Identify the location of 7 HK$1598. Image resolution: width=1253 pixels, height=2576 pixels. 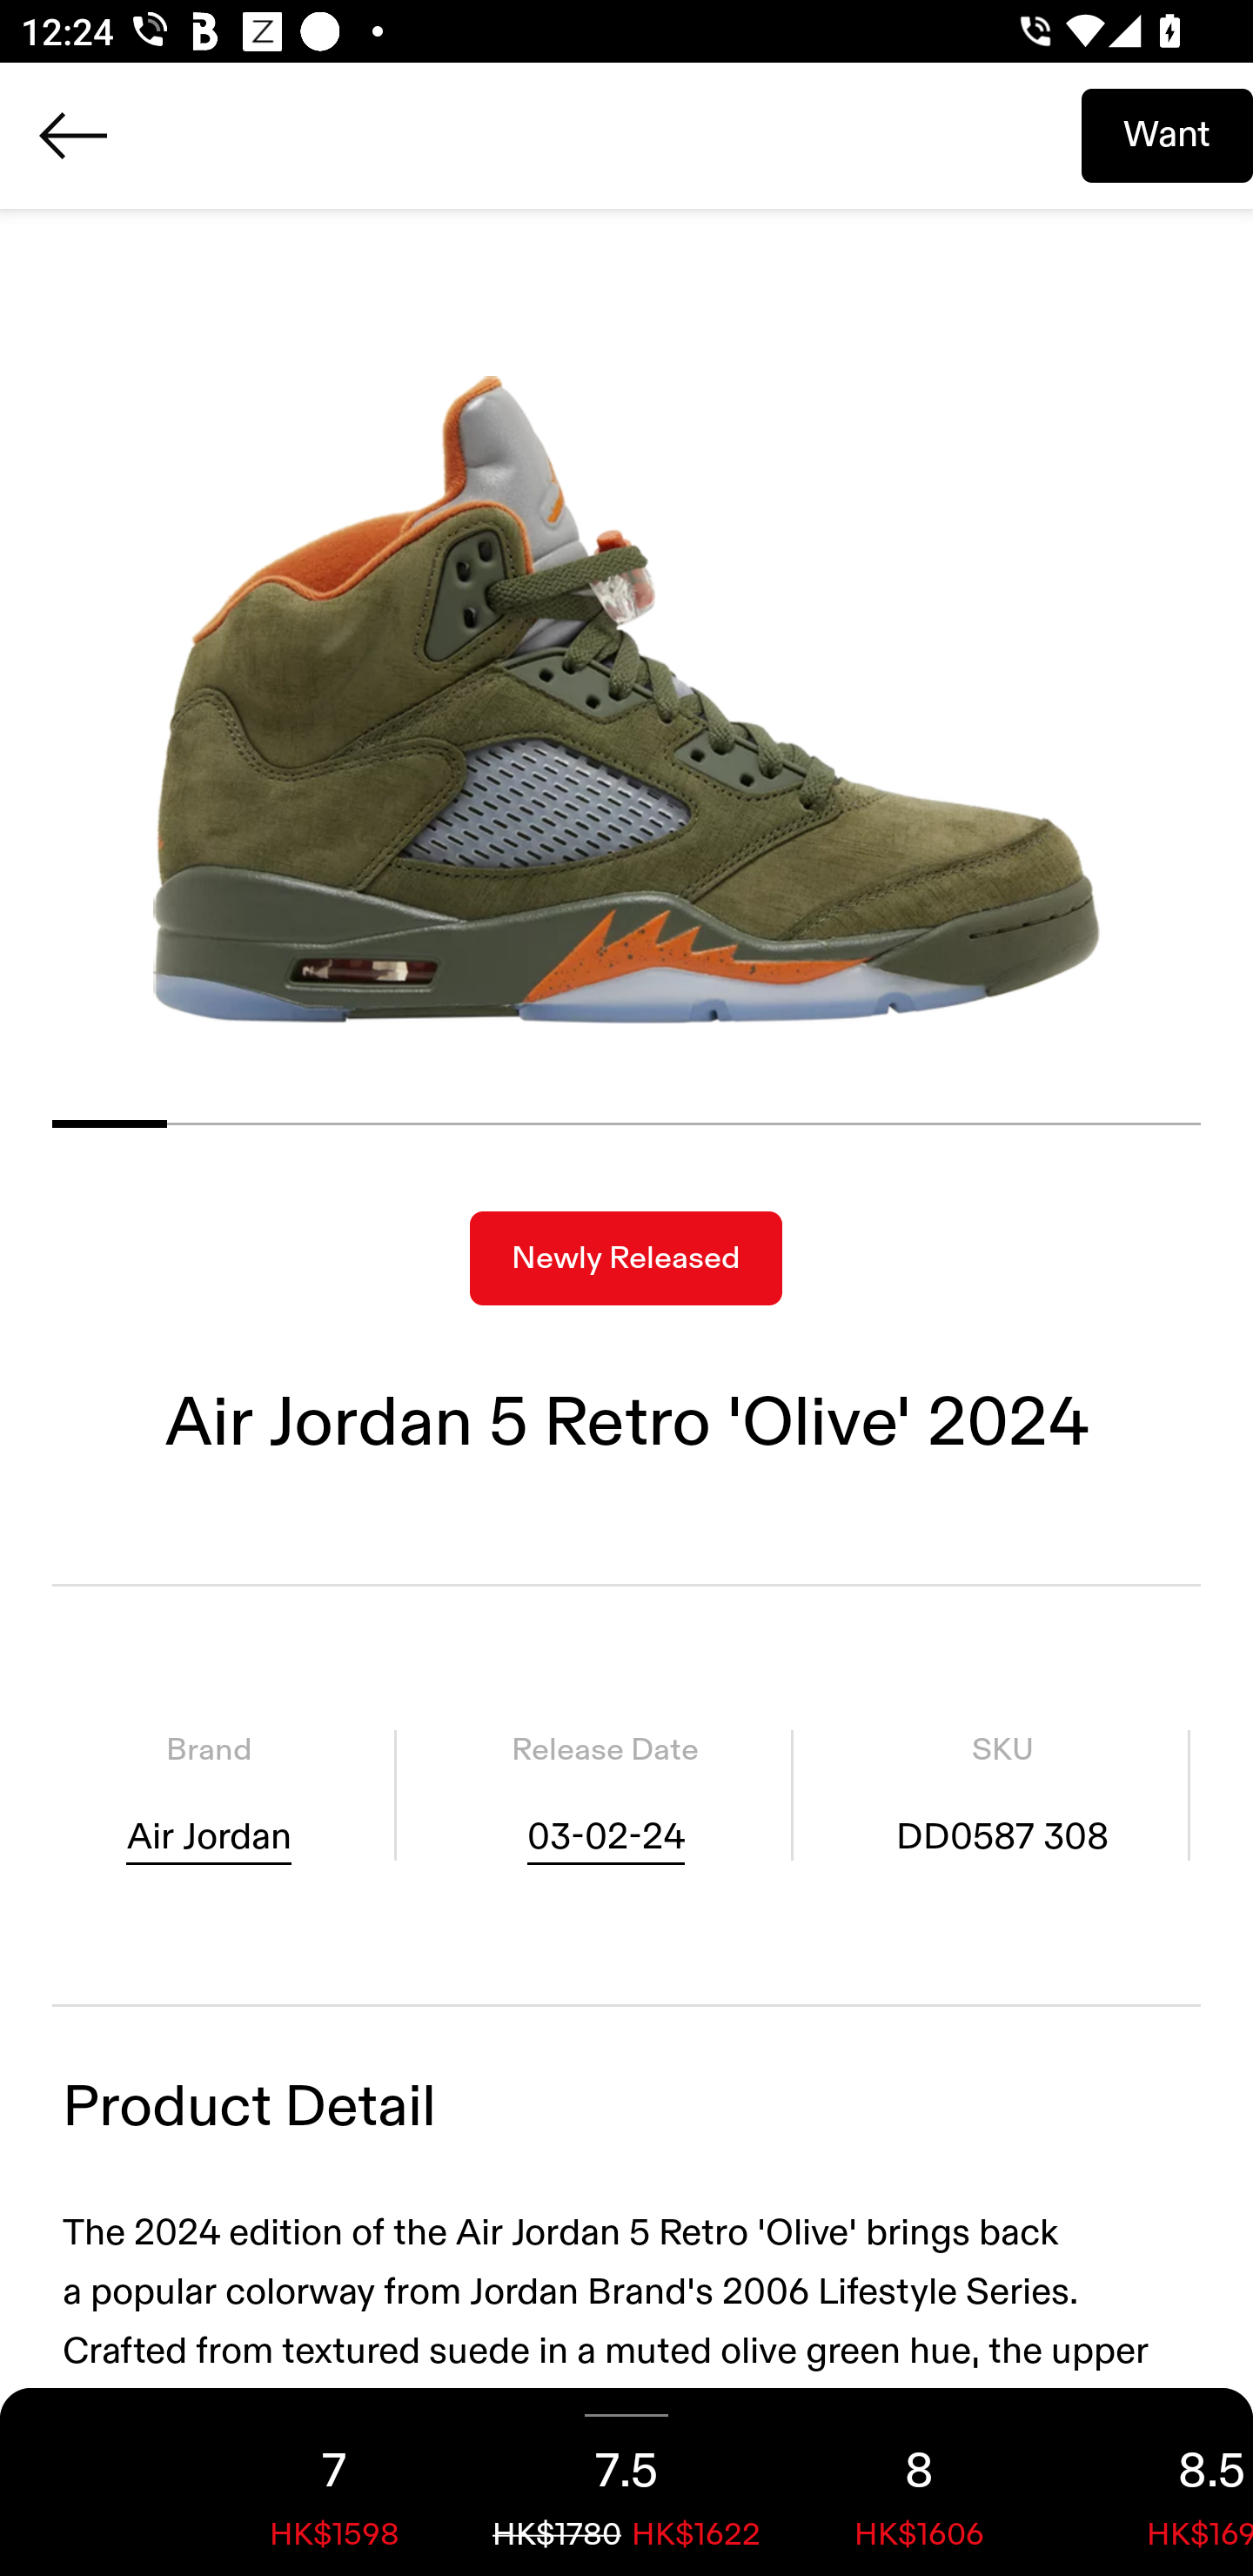
(334, 2482).